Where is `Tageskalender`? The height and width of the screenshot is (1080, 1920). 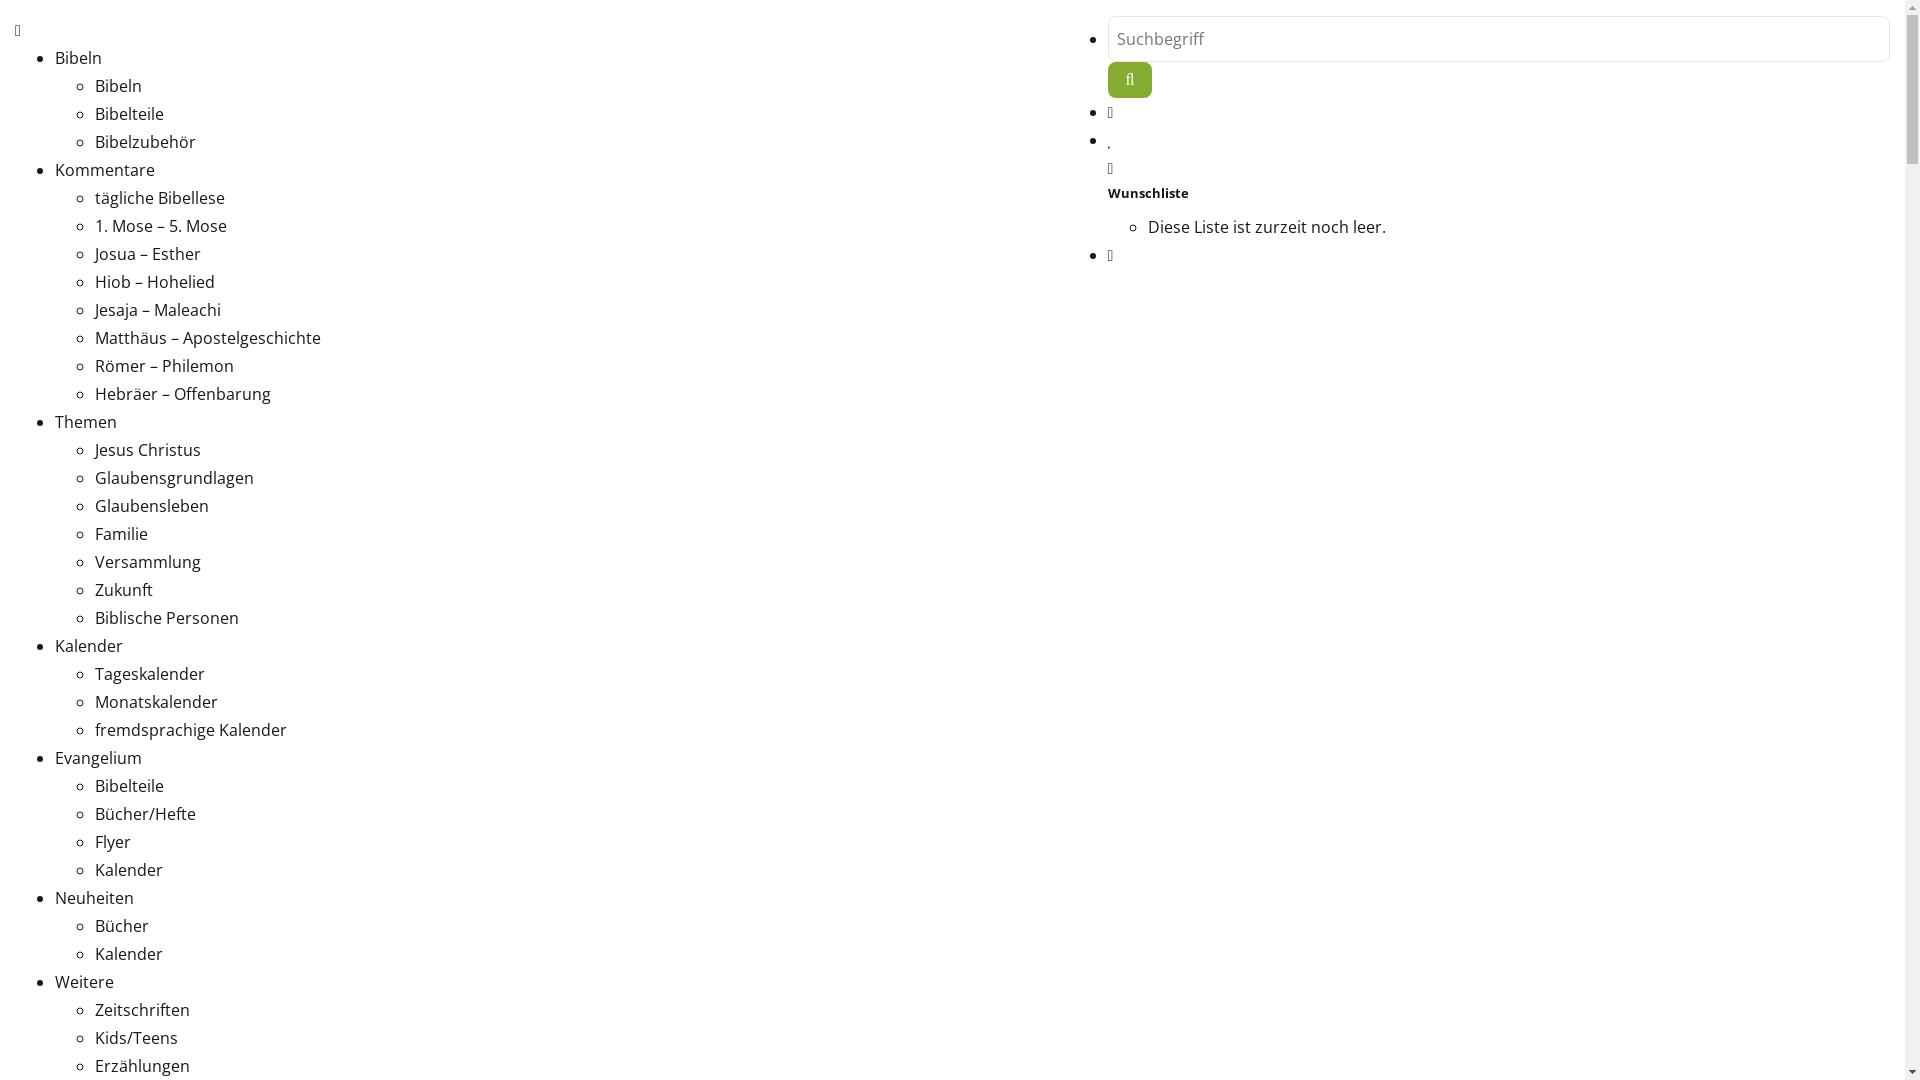
Tageskalender is located at coordinates (150, 674).